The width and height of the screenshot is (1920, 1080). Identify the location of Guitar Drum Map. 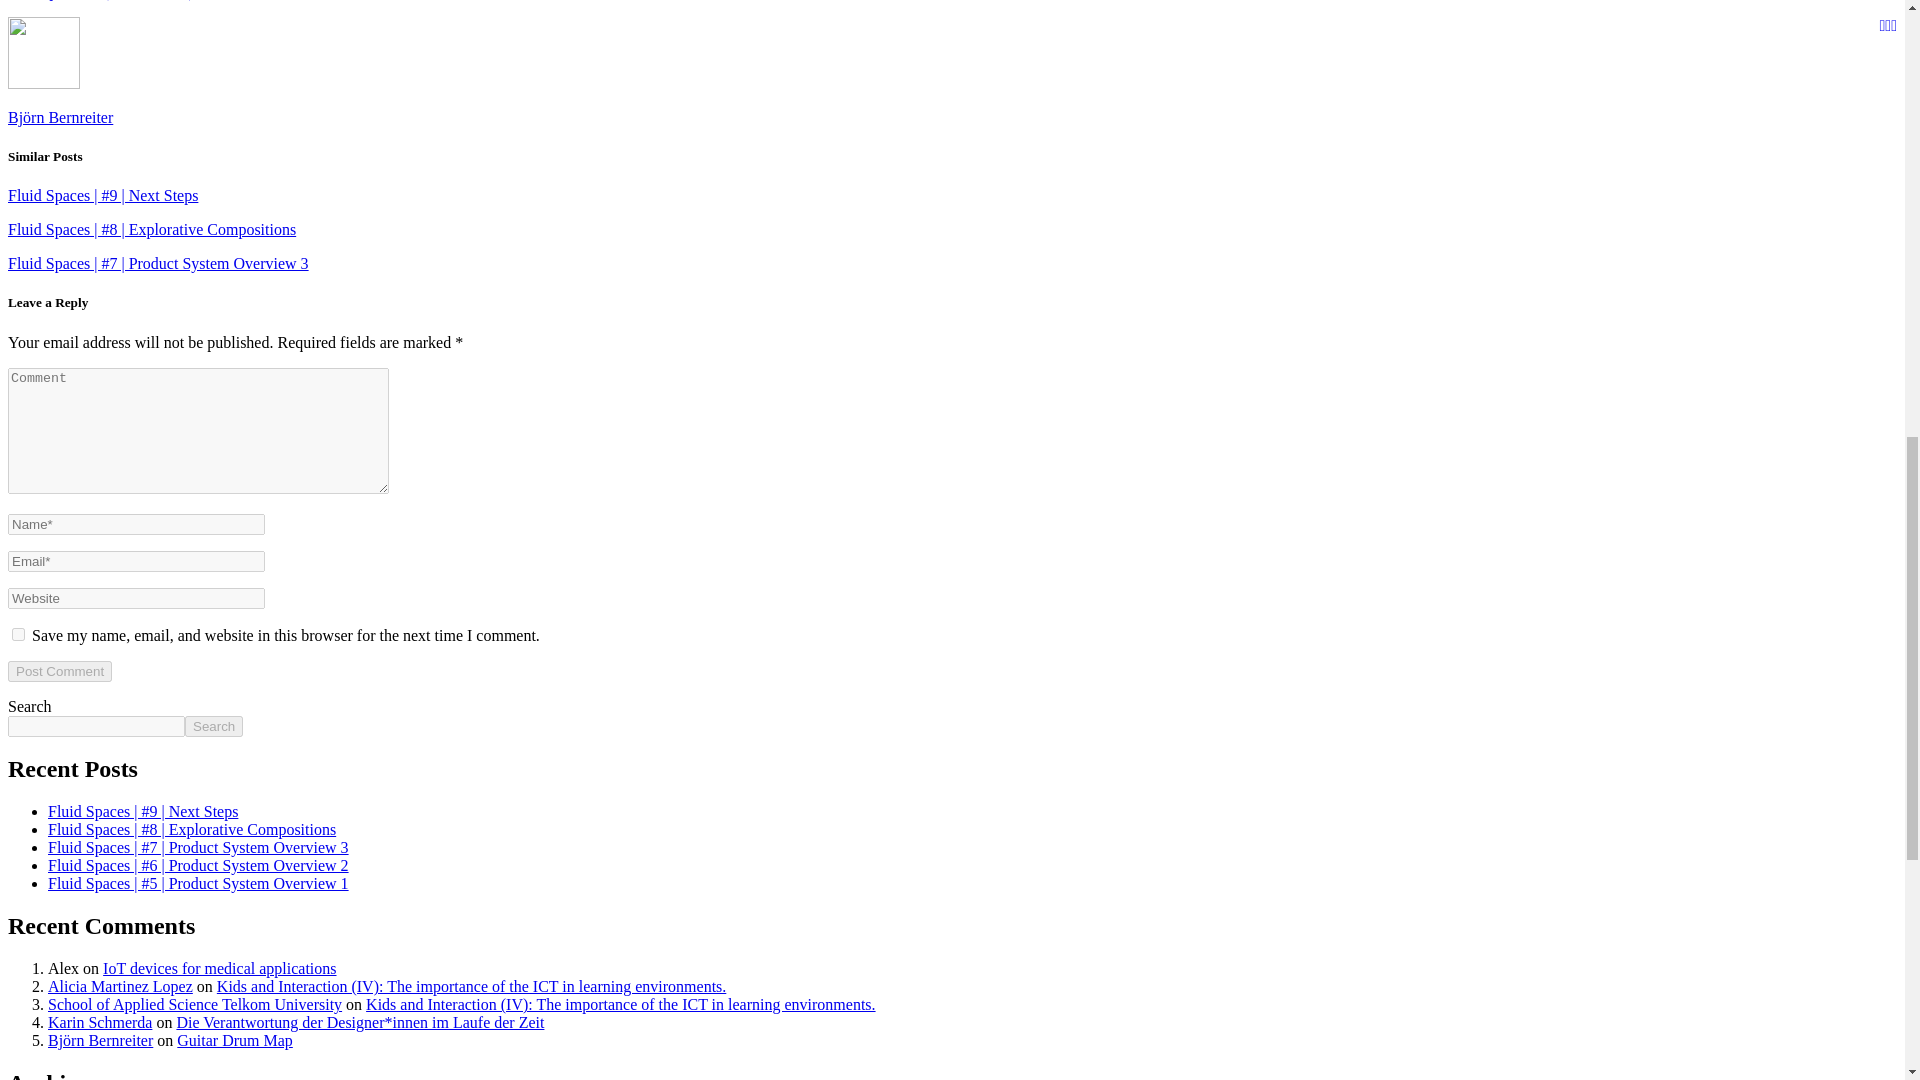
(234, 1040).